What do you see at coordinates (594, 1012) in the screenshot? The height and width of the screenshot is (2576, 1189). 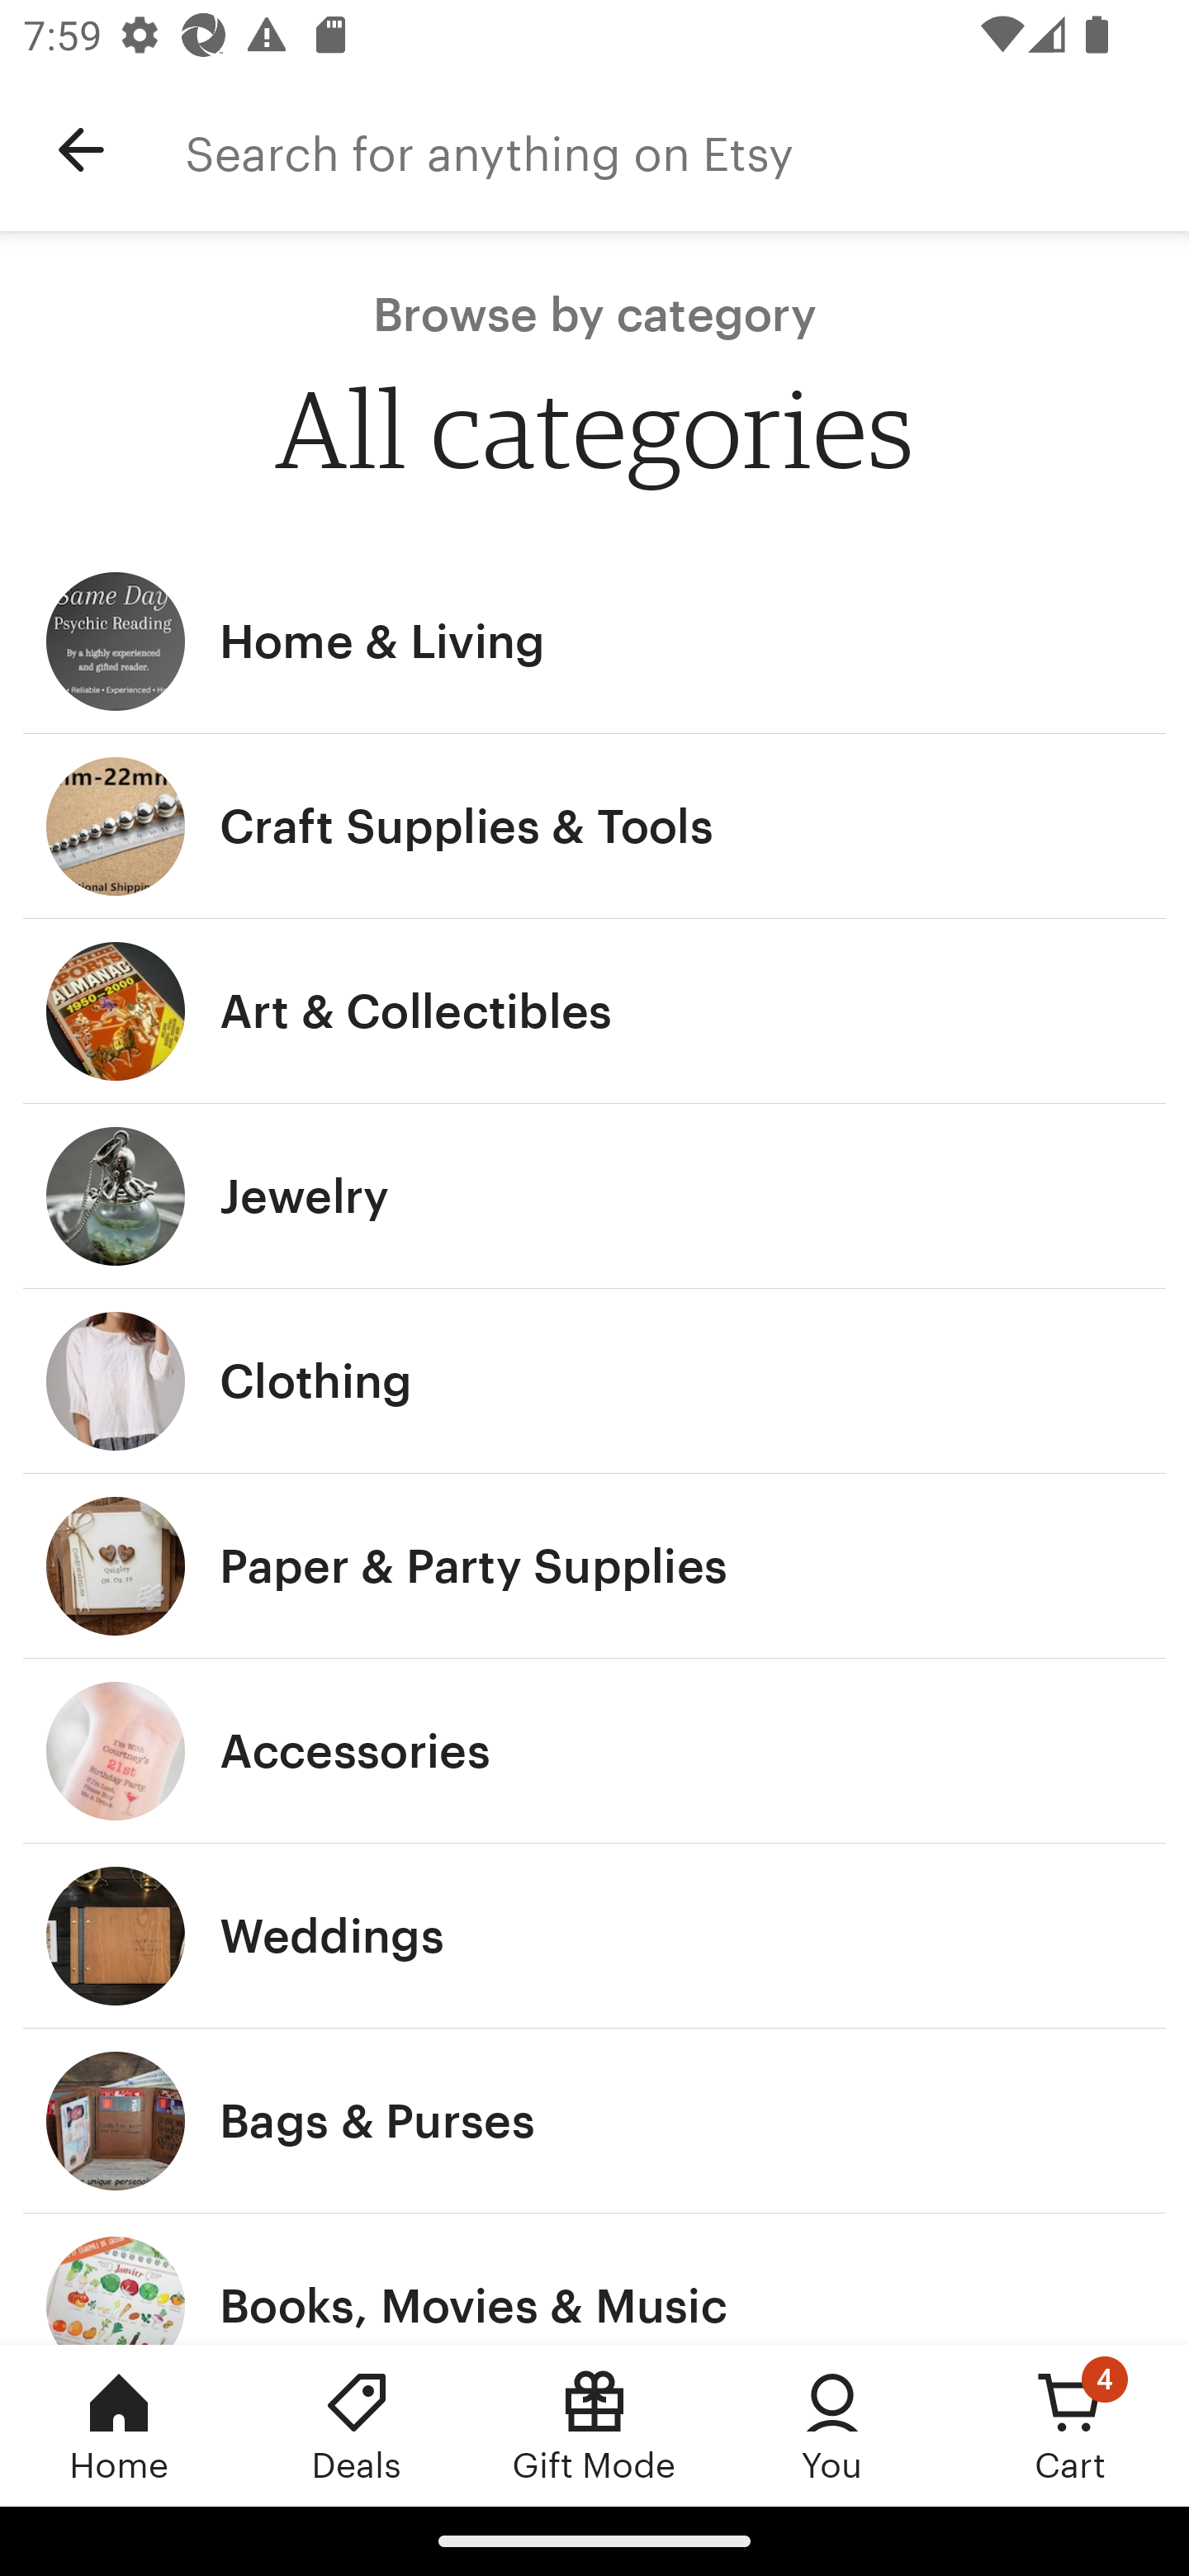 I see `Art & Collectibles` at bounding box center [594, 1012].